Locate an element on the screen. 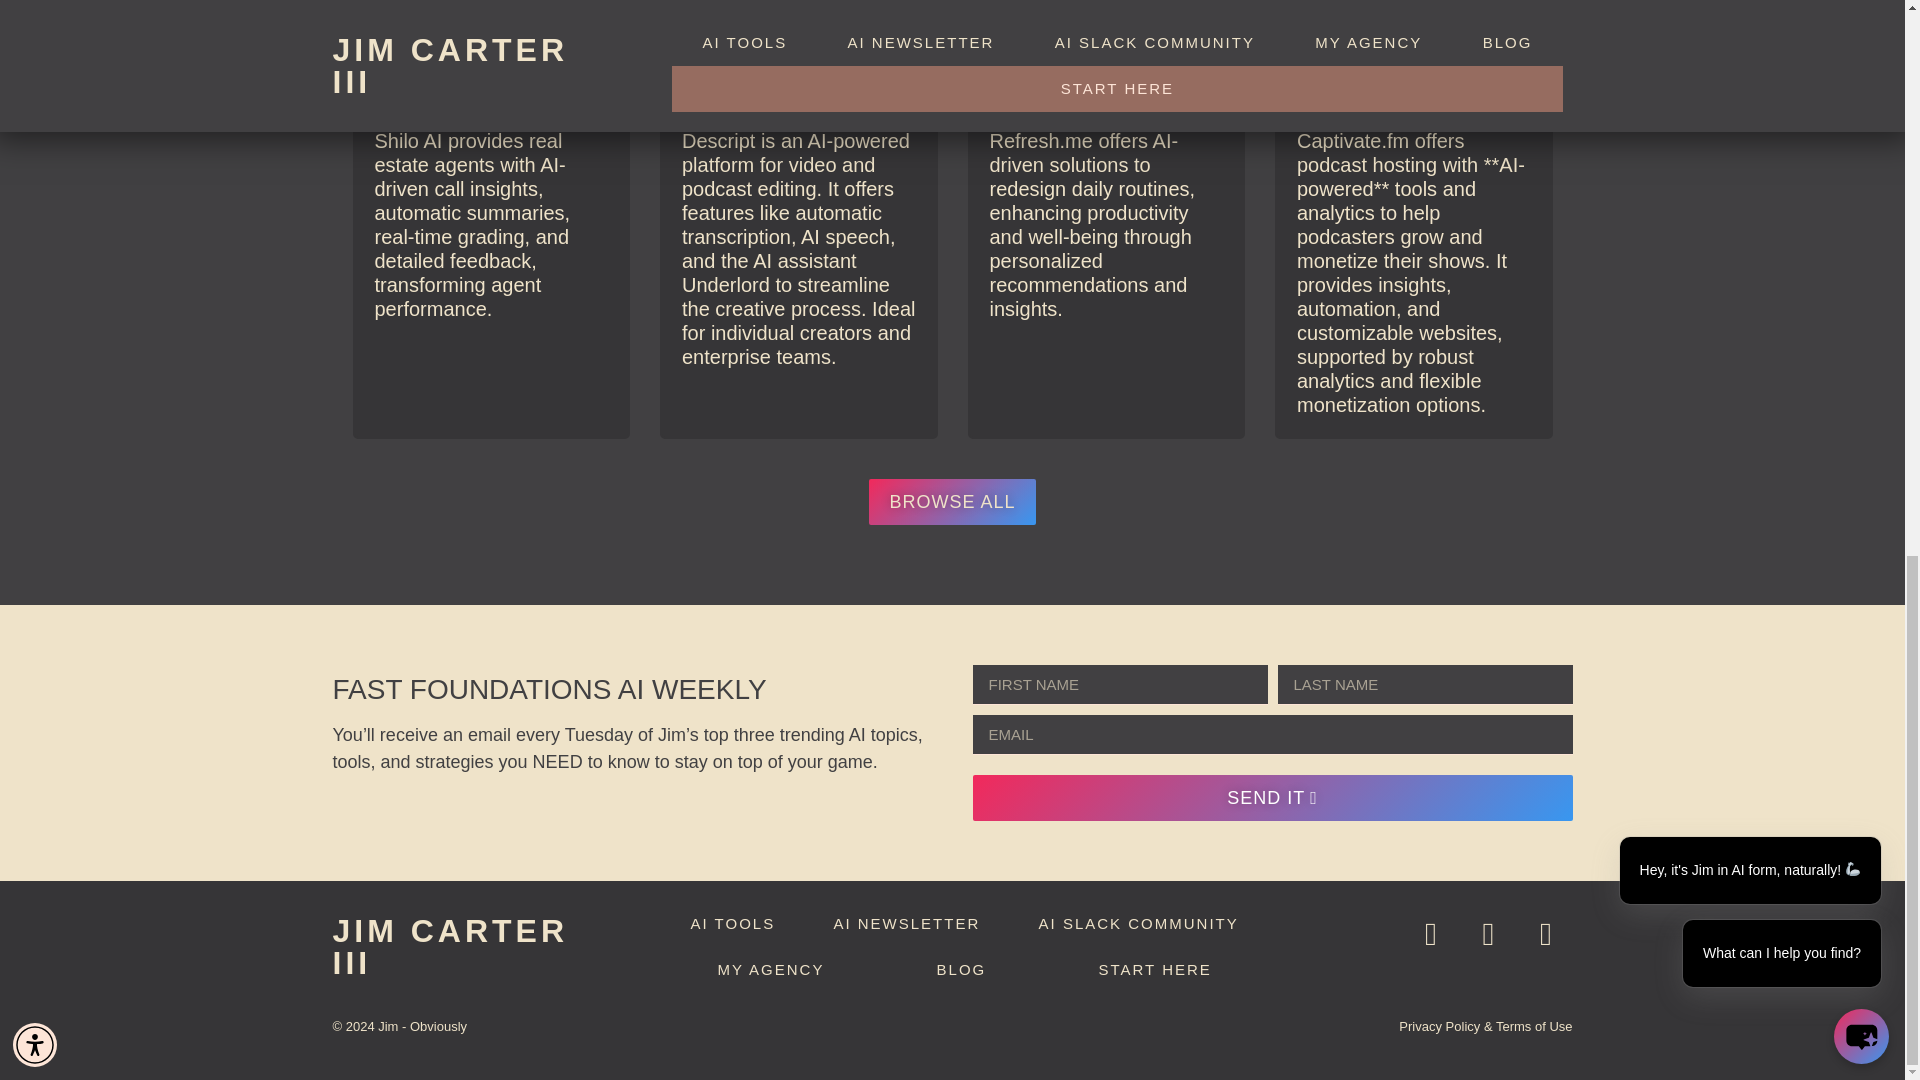 Image resolution: width=1920 pixels, height=1080 pixels. JIM CARTER III is located at coordinates (450, 946).